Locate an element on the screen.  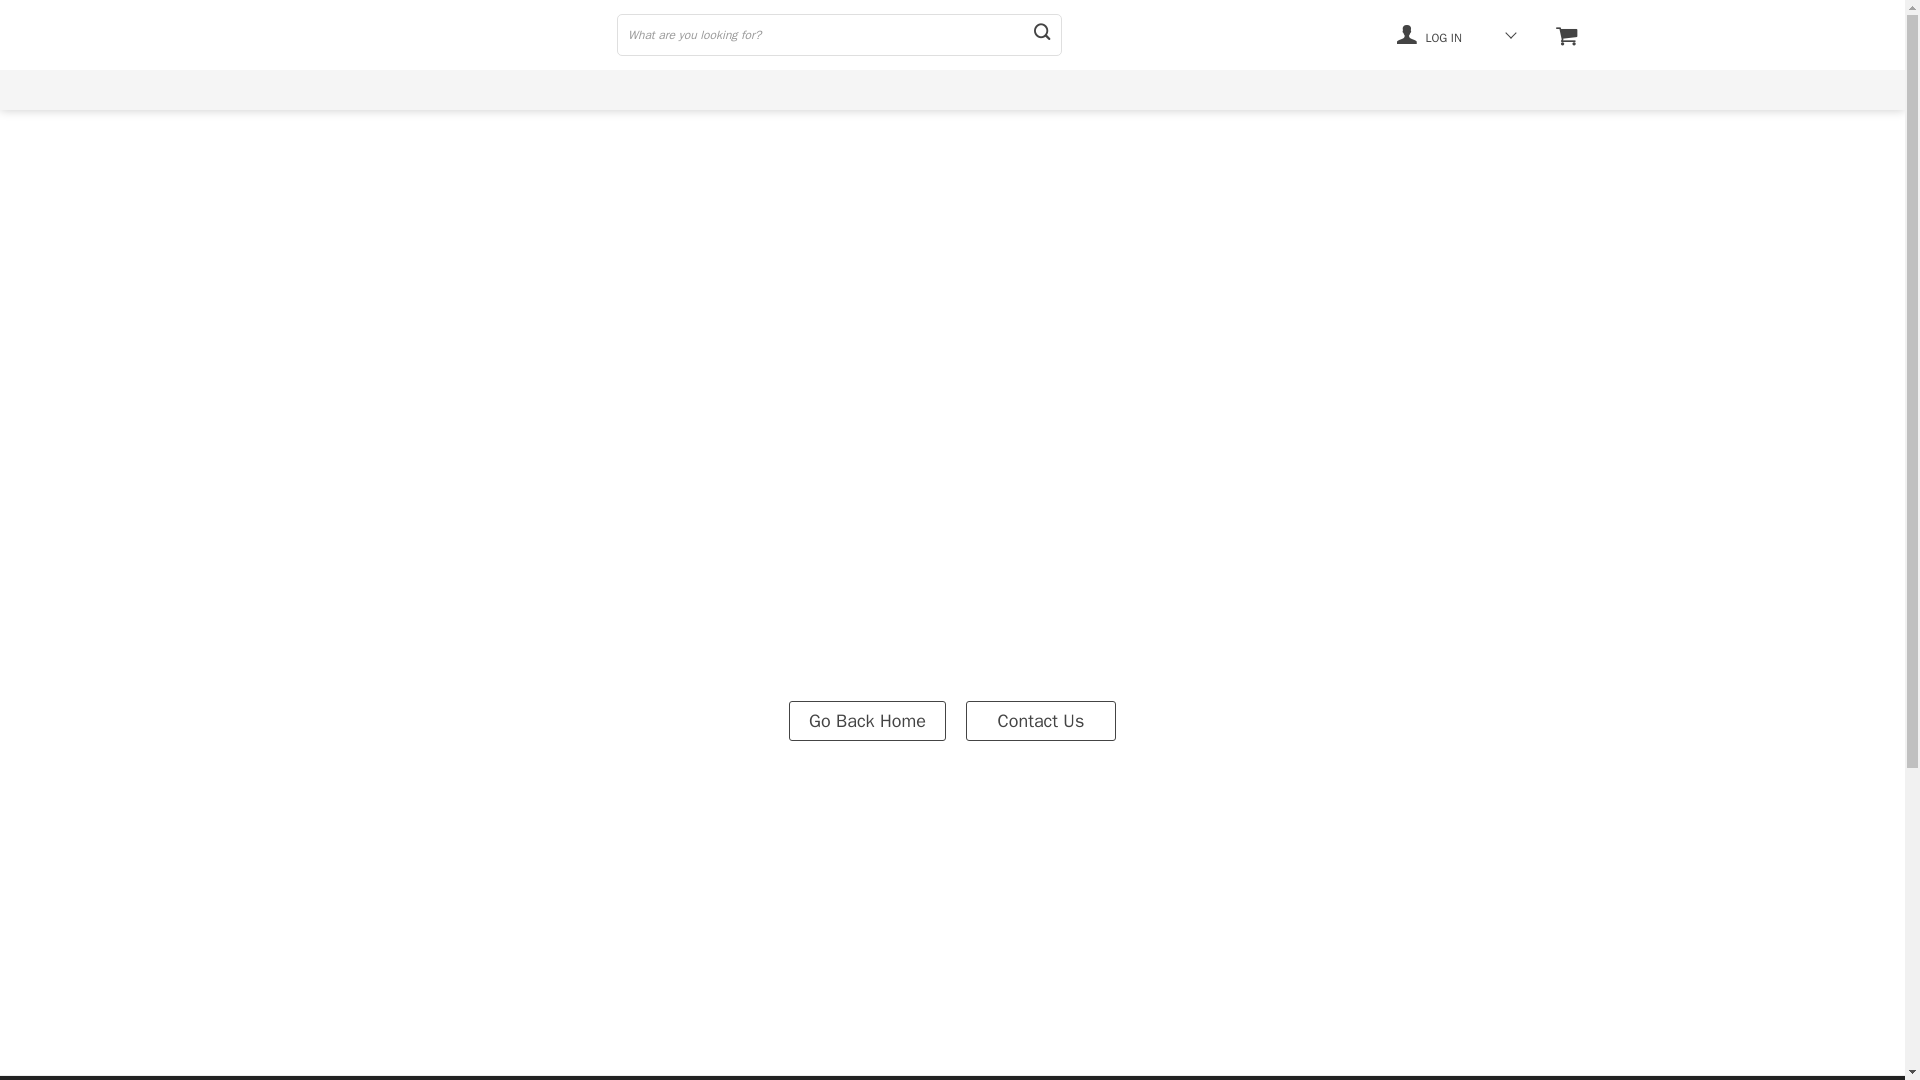
Contact Us is located at coordinates (1040, 719).